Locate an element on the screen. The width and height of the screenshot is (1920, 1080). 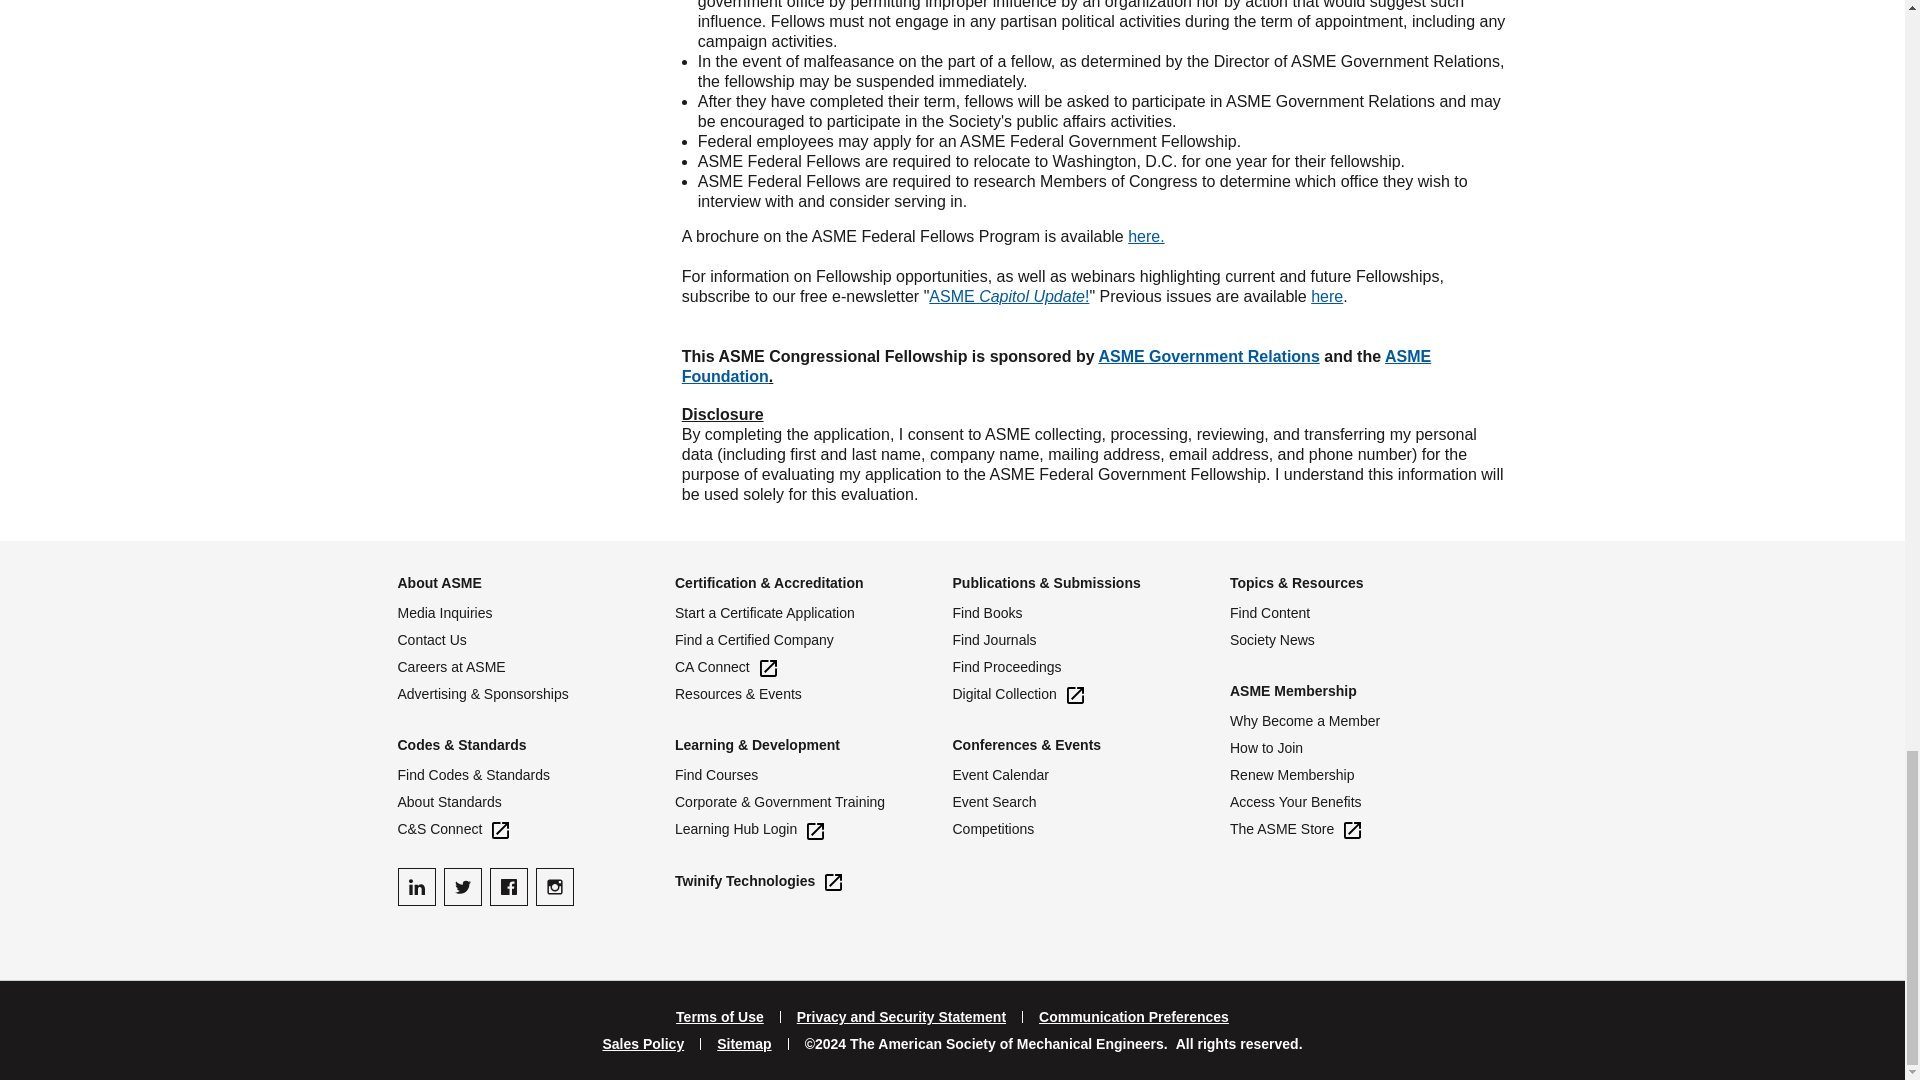
here is located at coordinates (1326, 296).